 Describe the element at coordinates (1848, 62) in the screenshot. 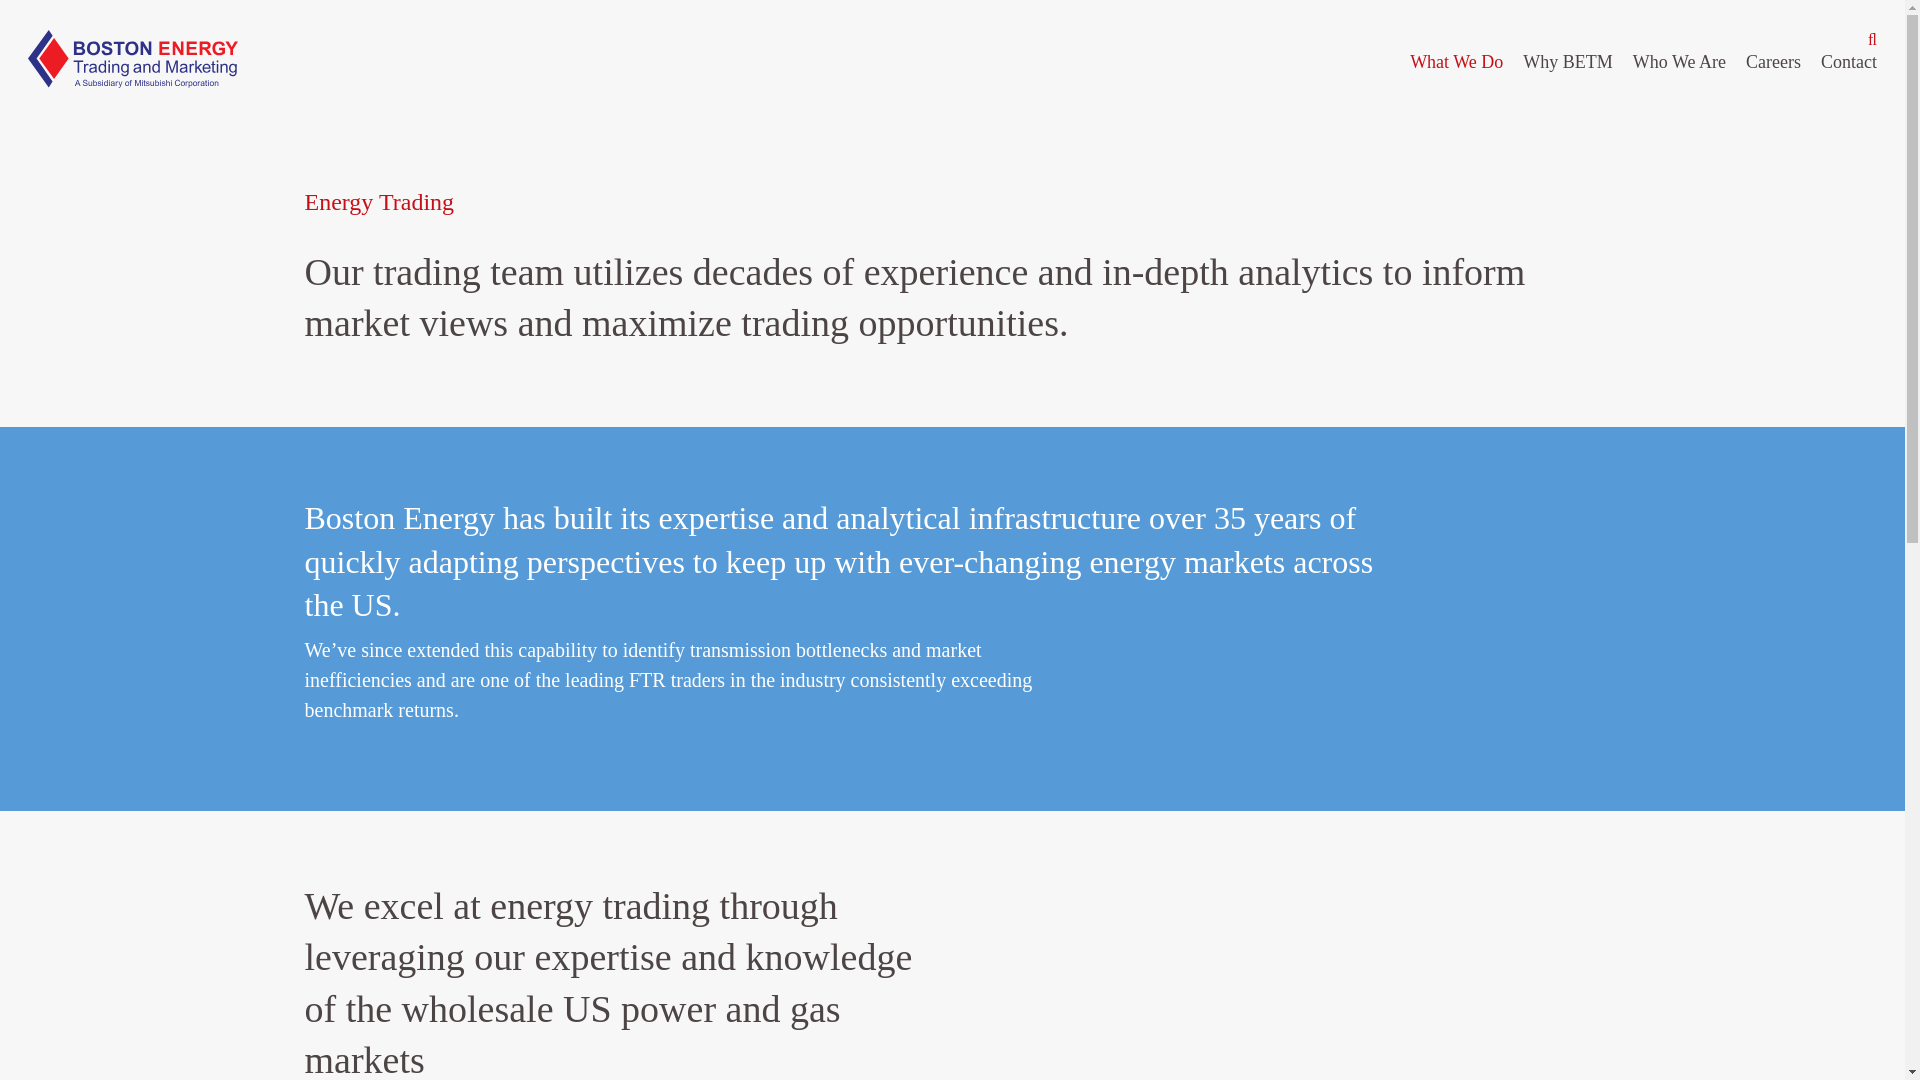

I see `Contact` at that location.